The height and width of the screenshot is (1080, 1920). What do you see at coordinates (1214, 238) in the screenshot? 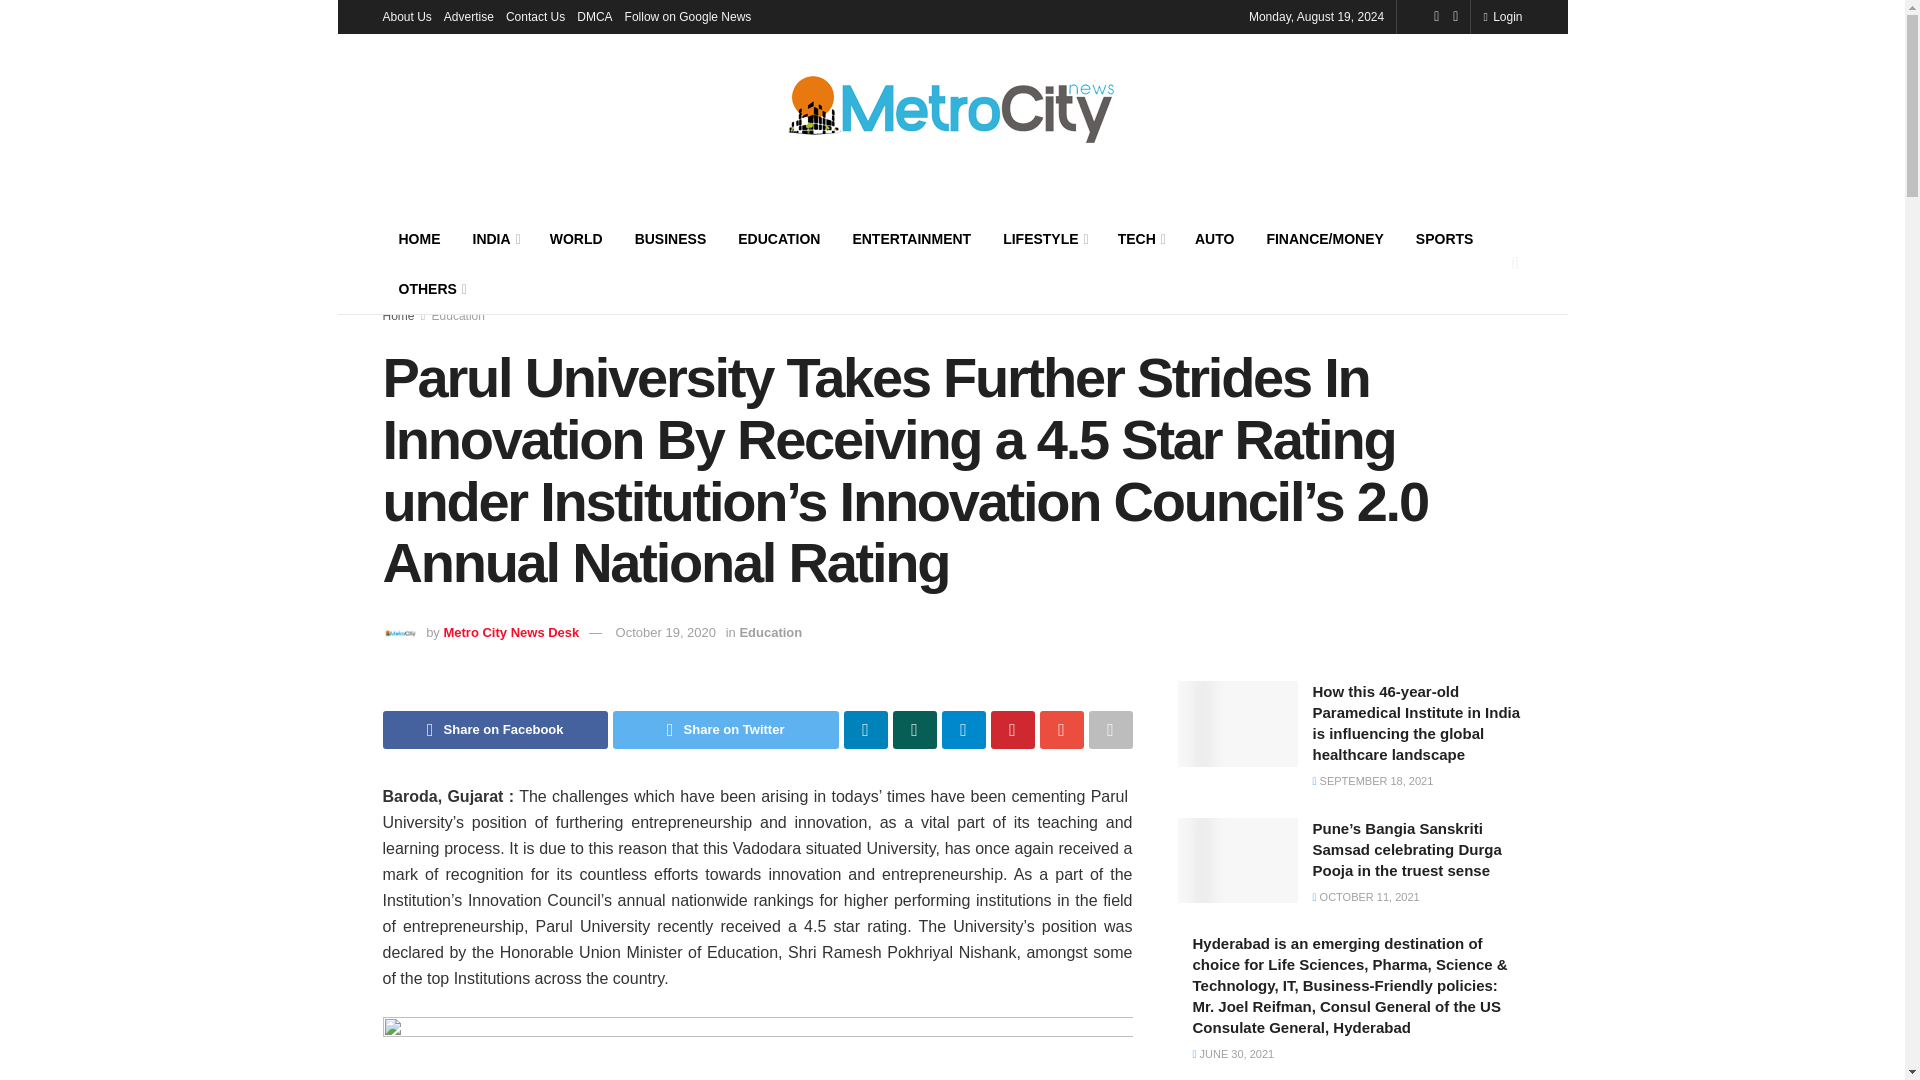
I see `AUTO` at bounding box center [1214, 238].